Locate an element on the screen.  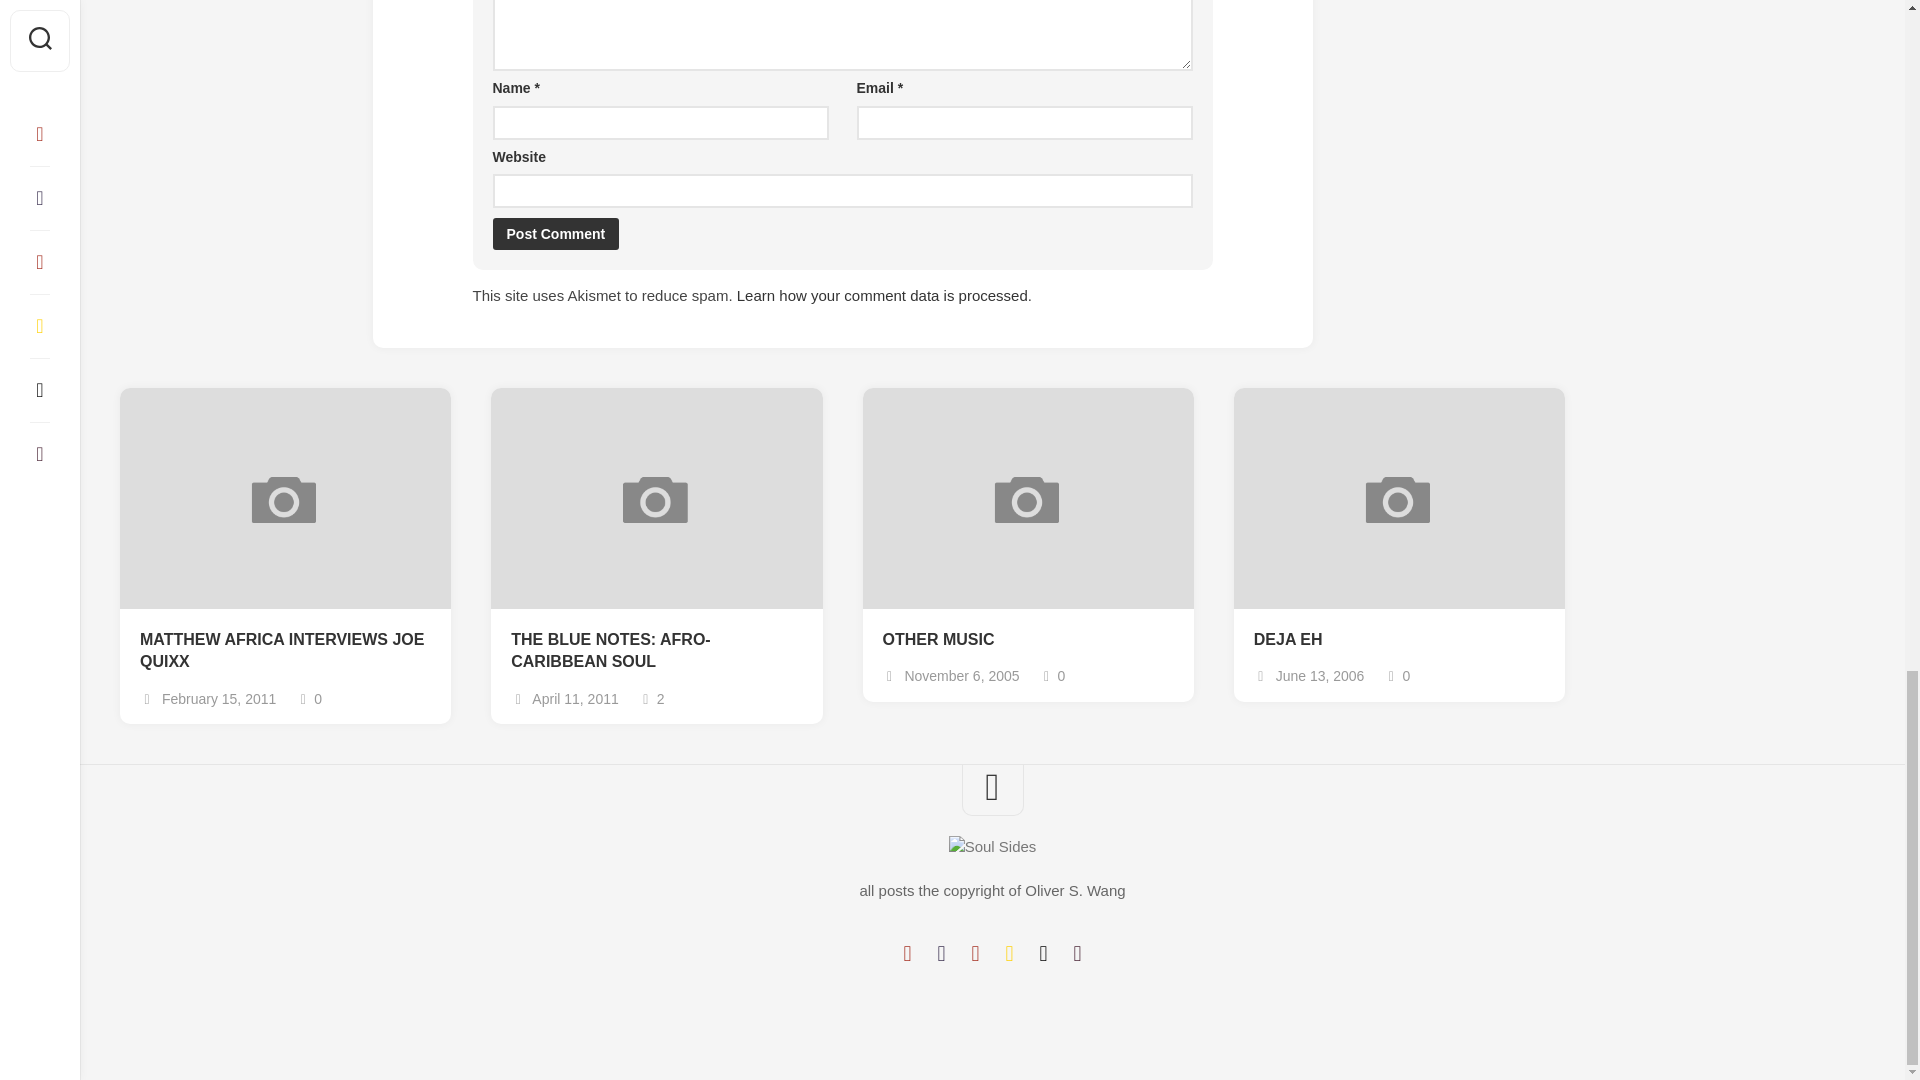
discogs store is located at coordinates (1076, 954).